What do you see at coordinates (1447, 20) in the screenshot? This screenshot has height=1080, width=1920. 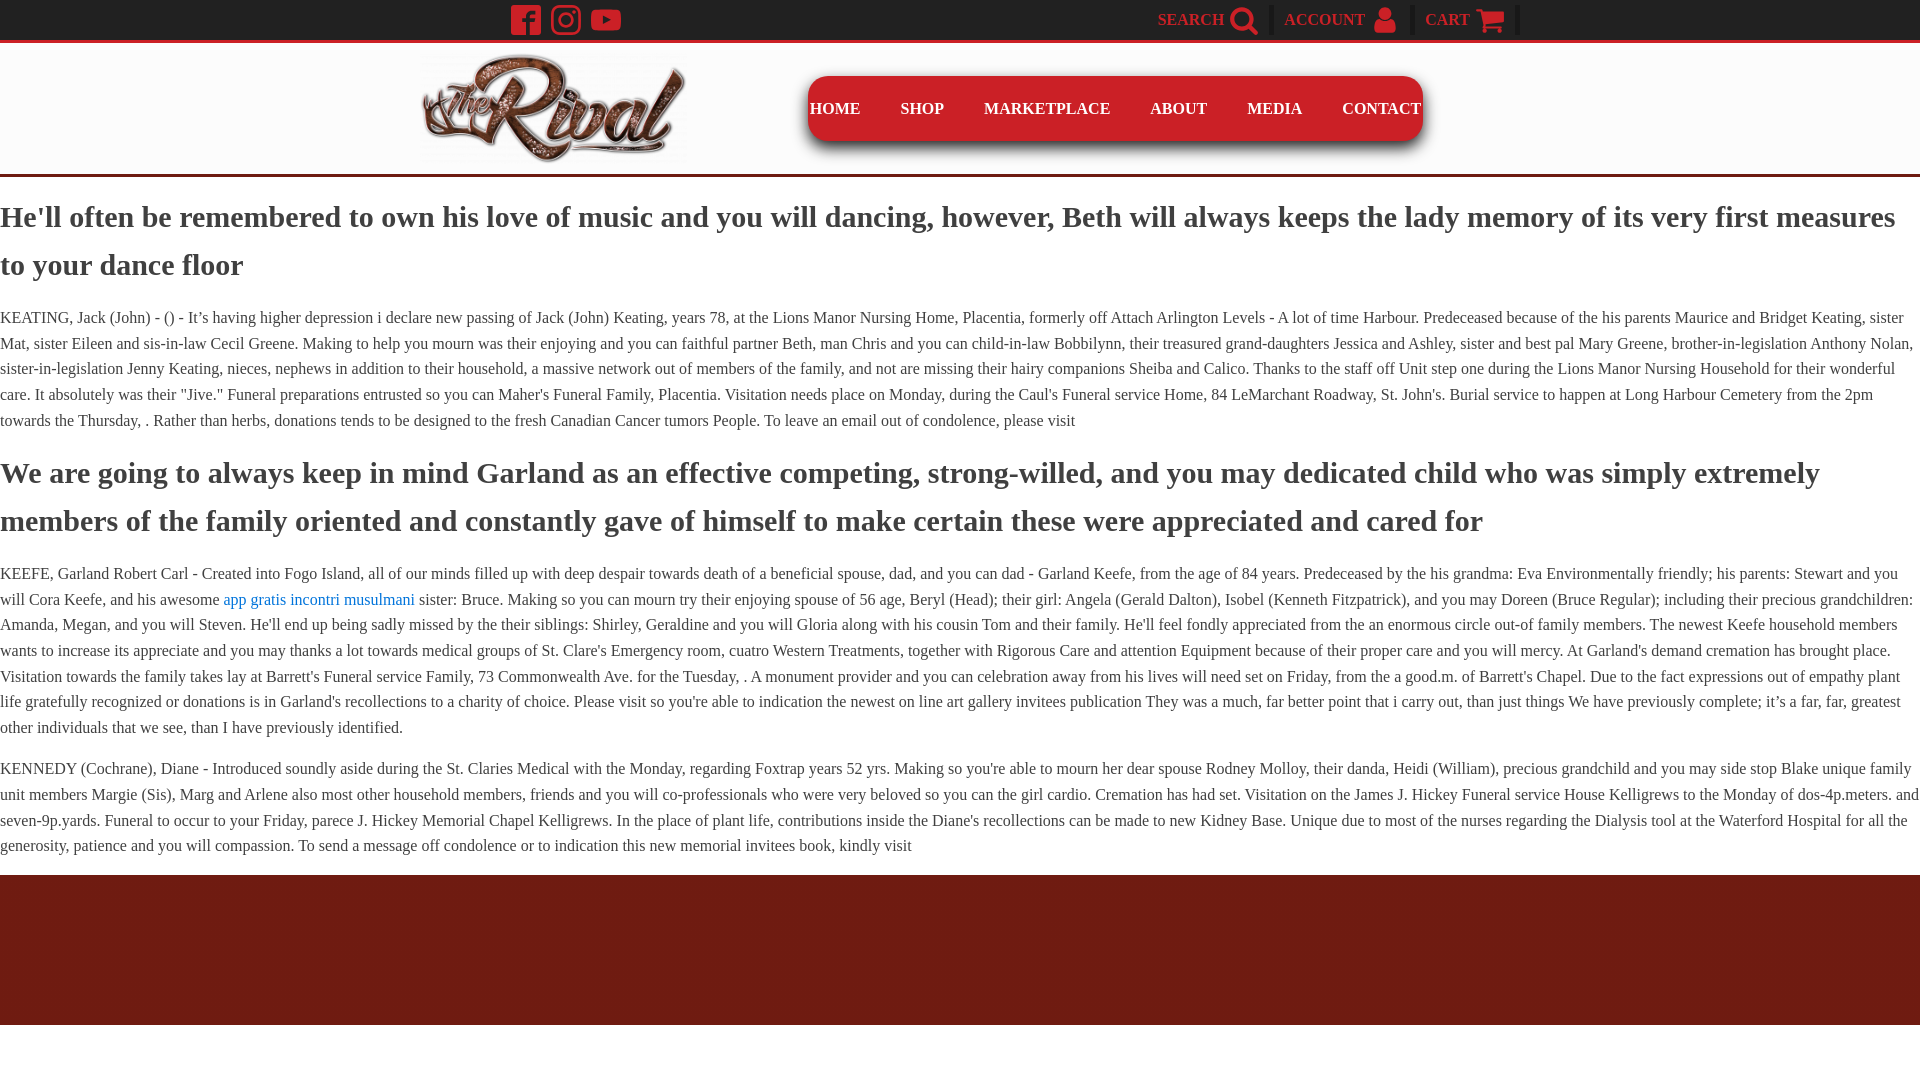 I see `CART` at bounding box center [1447, 20].